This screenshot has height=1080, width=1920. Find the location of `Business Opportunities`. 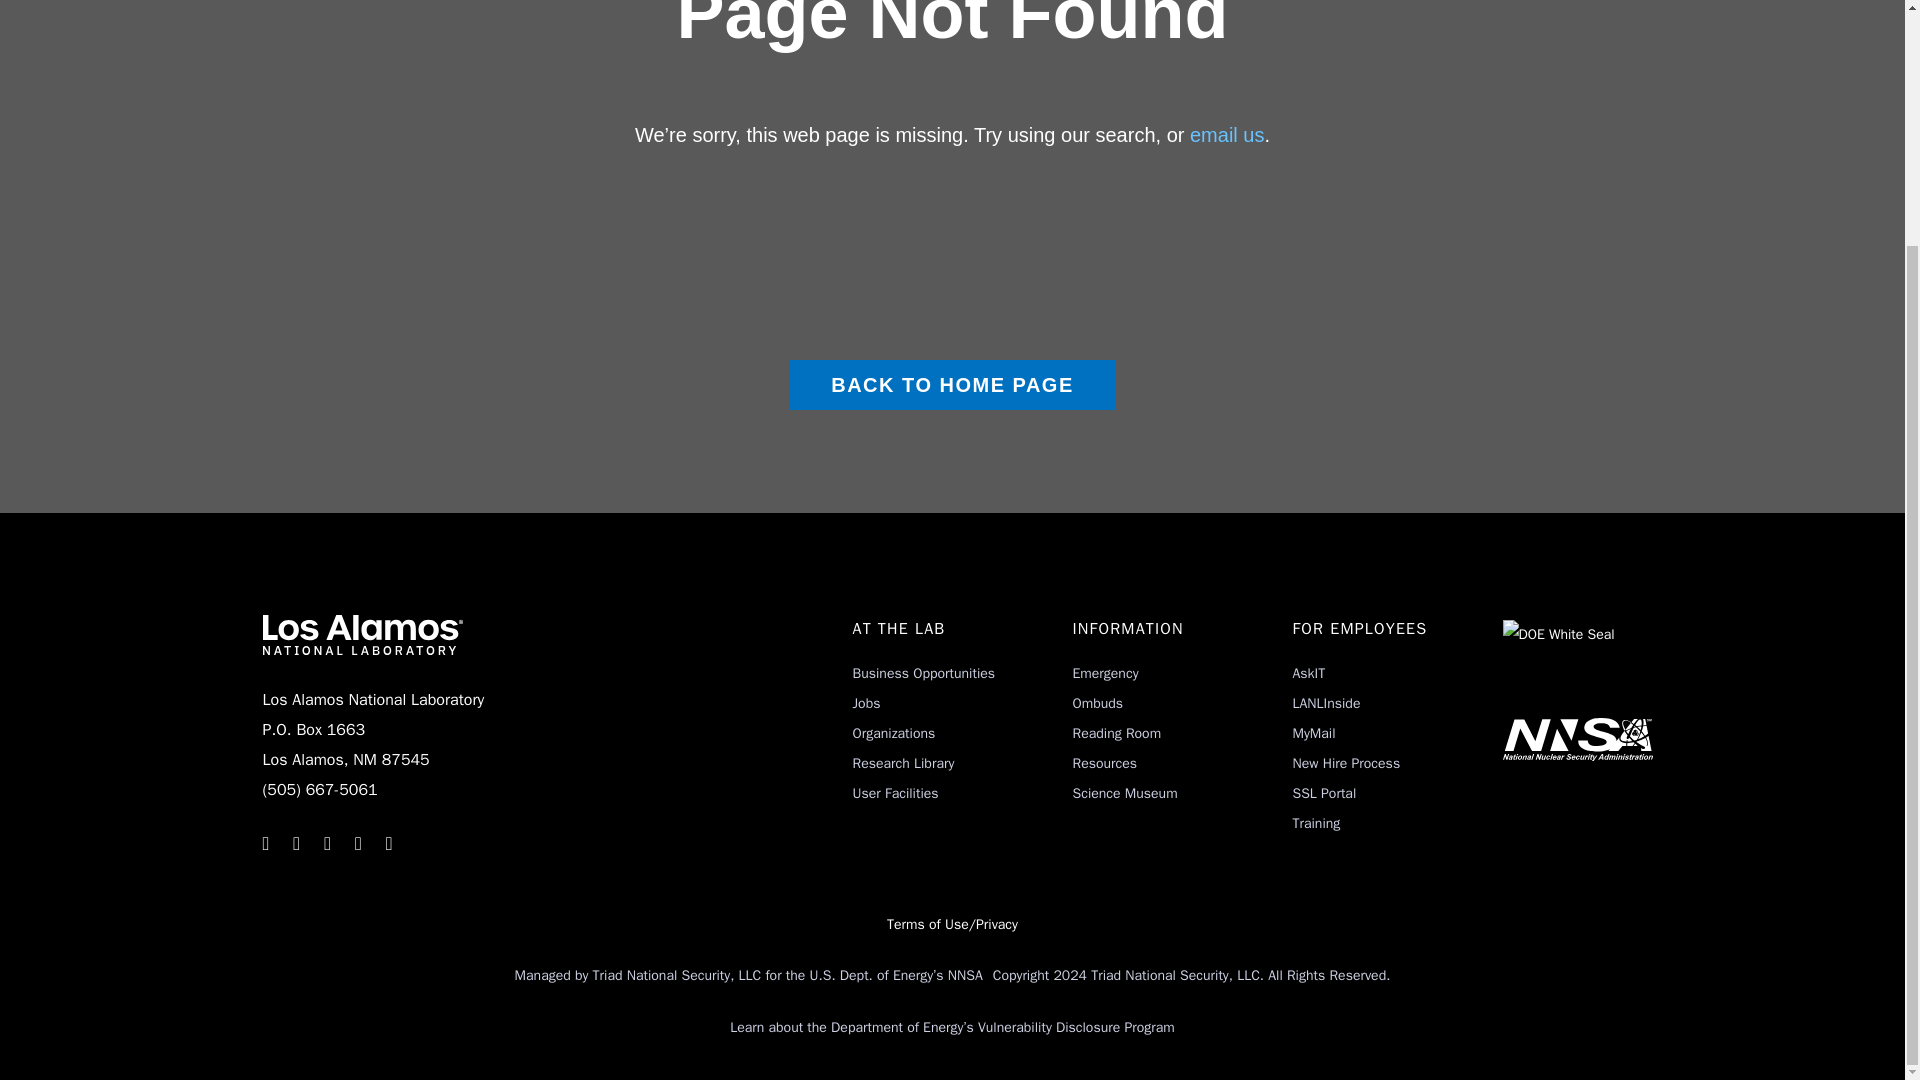

Business Opportunities is located at coordinates (923, 673).